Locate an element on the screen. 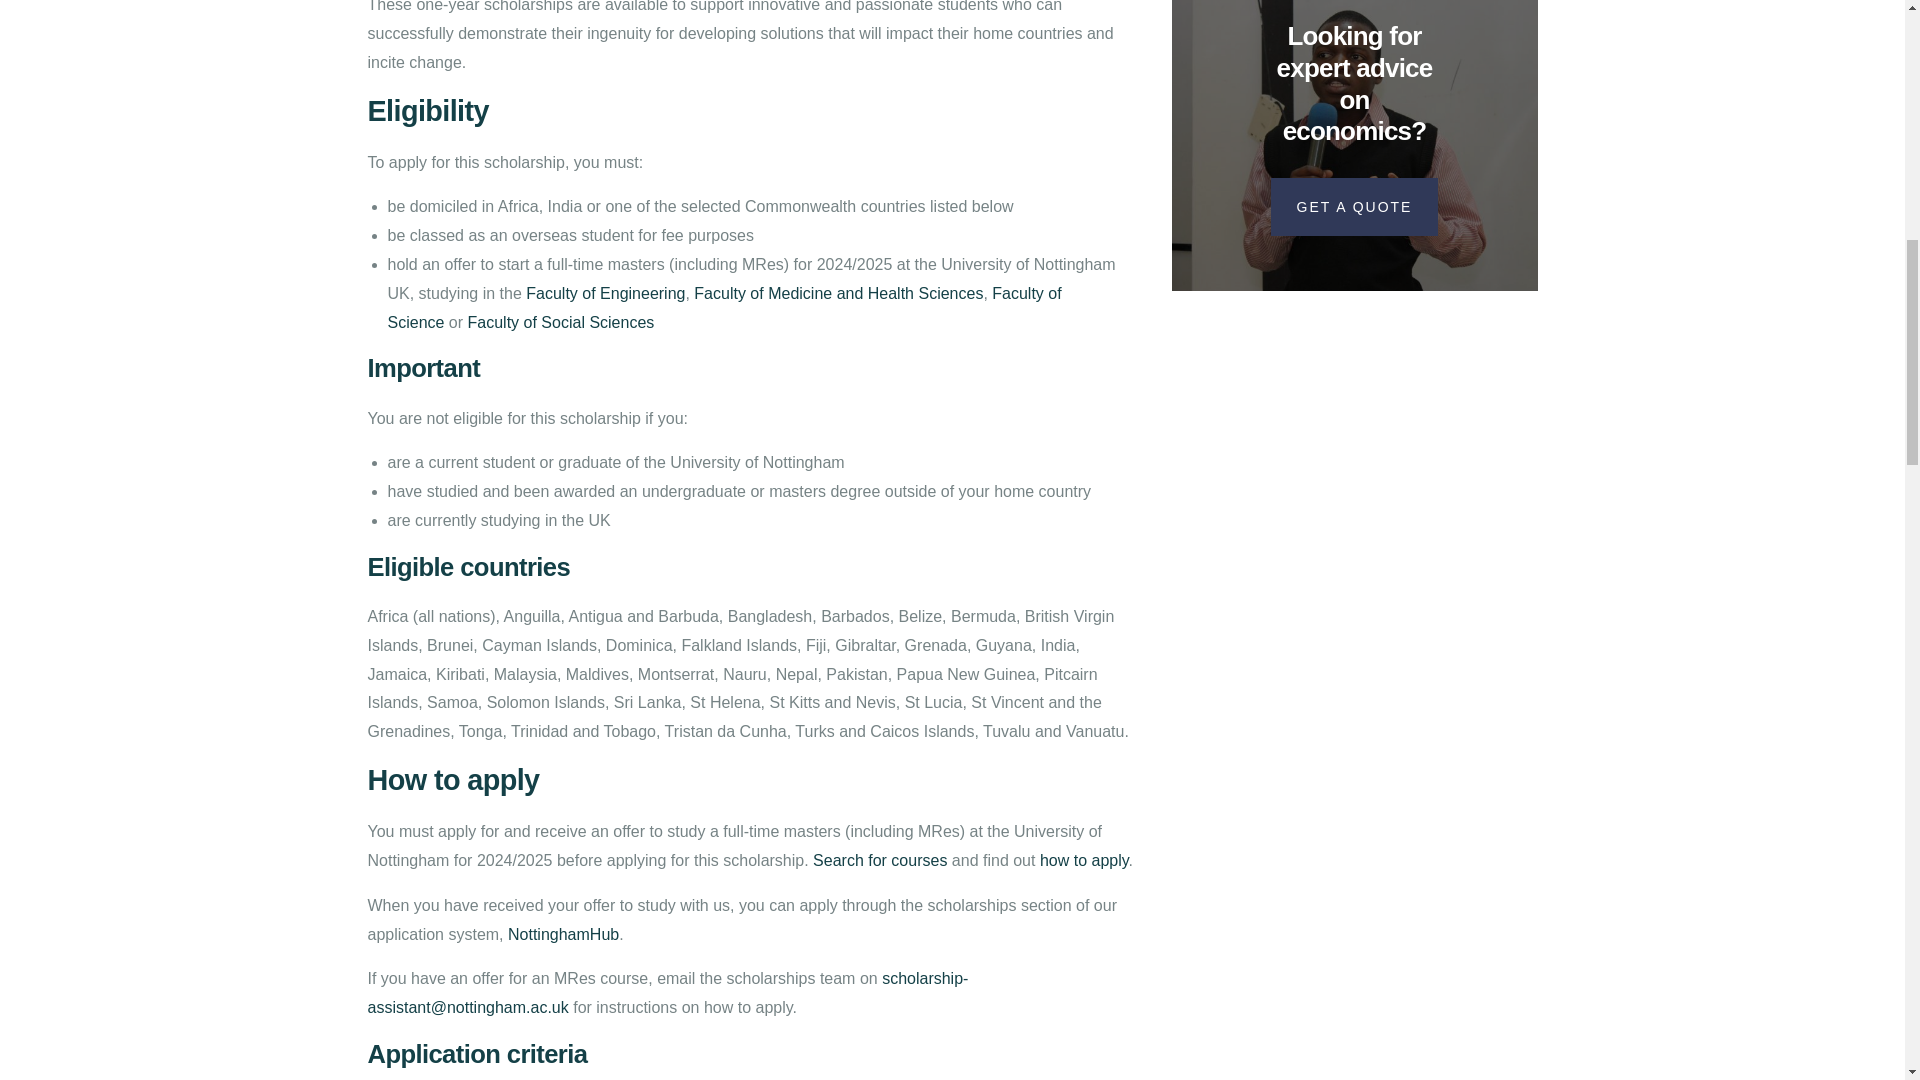 This screenshot has height=1080, width=1920. Faculty of Social Sciences is located at coordinates (561, 322).